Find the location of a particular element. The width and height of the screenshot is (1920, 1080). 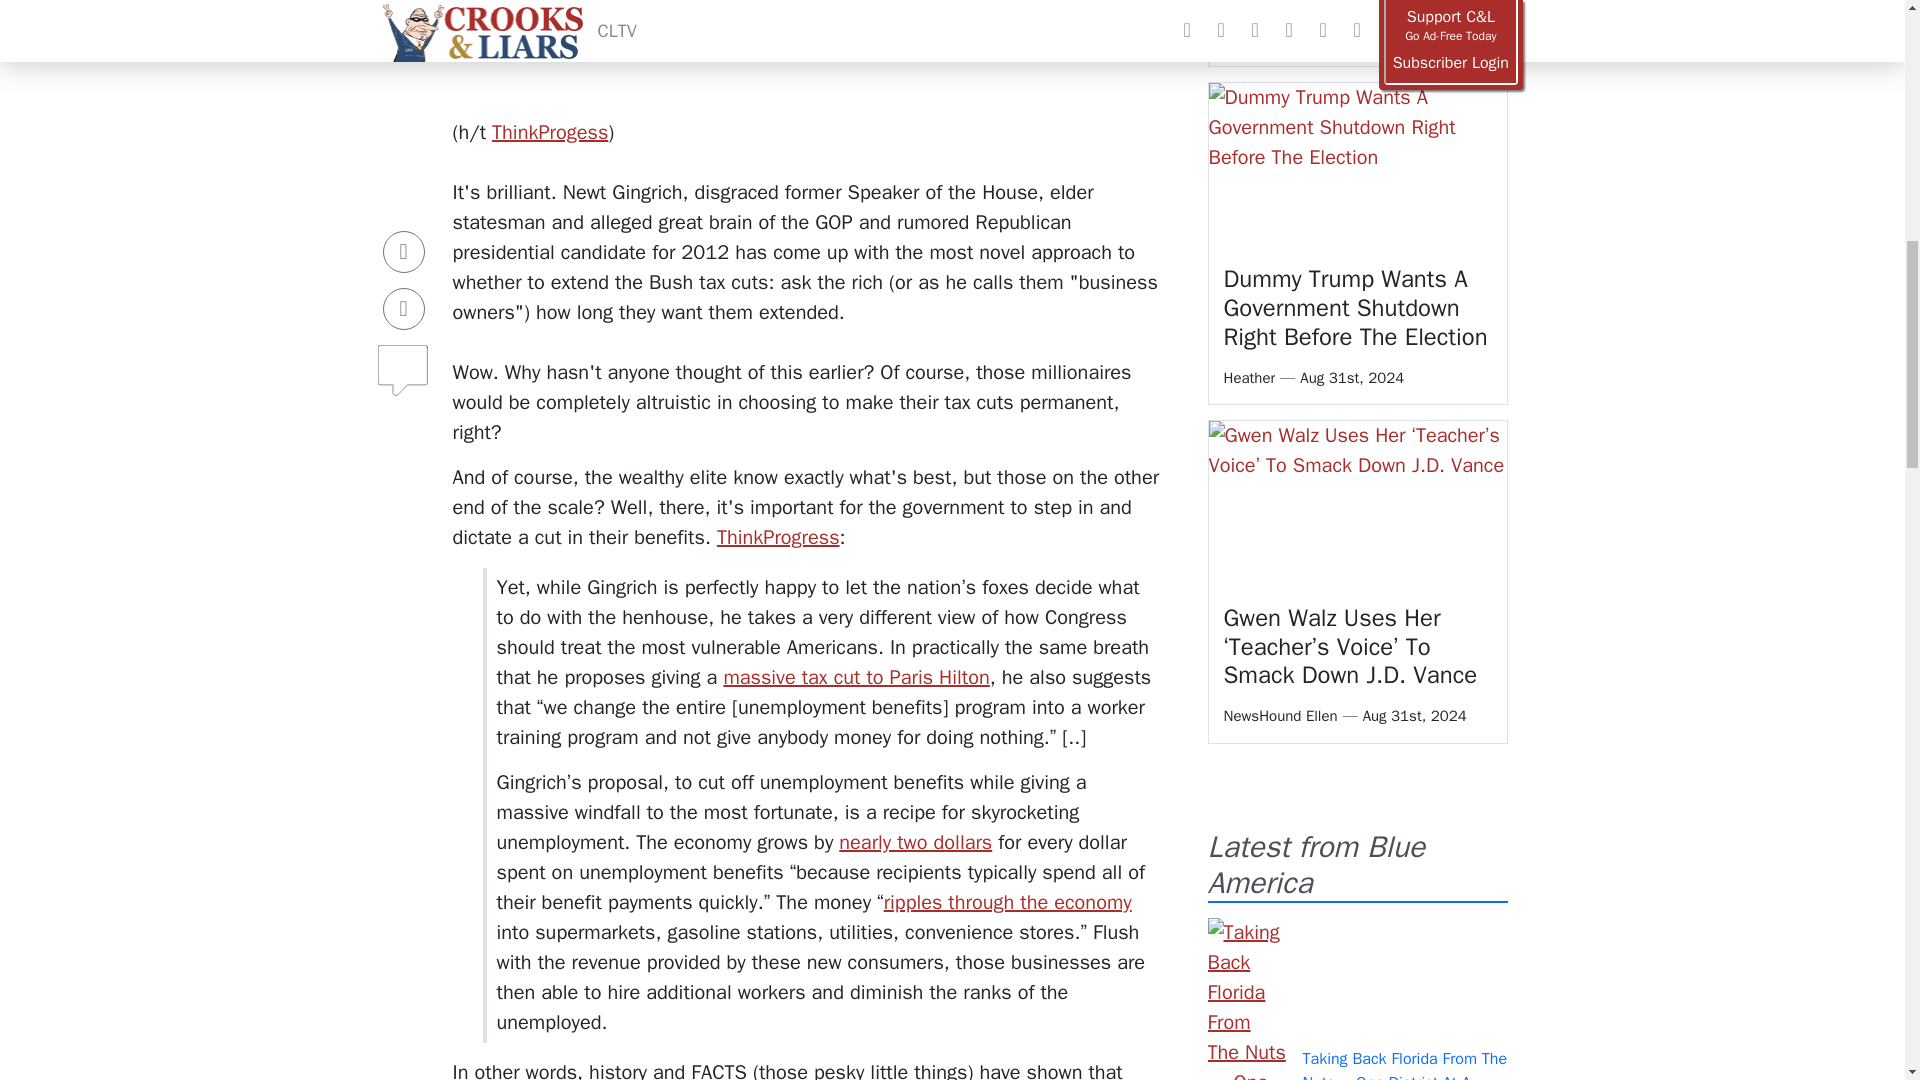

massive tax cut to Paris Hilton is located at coordinates (856, 678).